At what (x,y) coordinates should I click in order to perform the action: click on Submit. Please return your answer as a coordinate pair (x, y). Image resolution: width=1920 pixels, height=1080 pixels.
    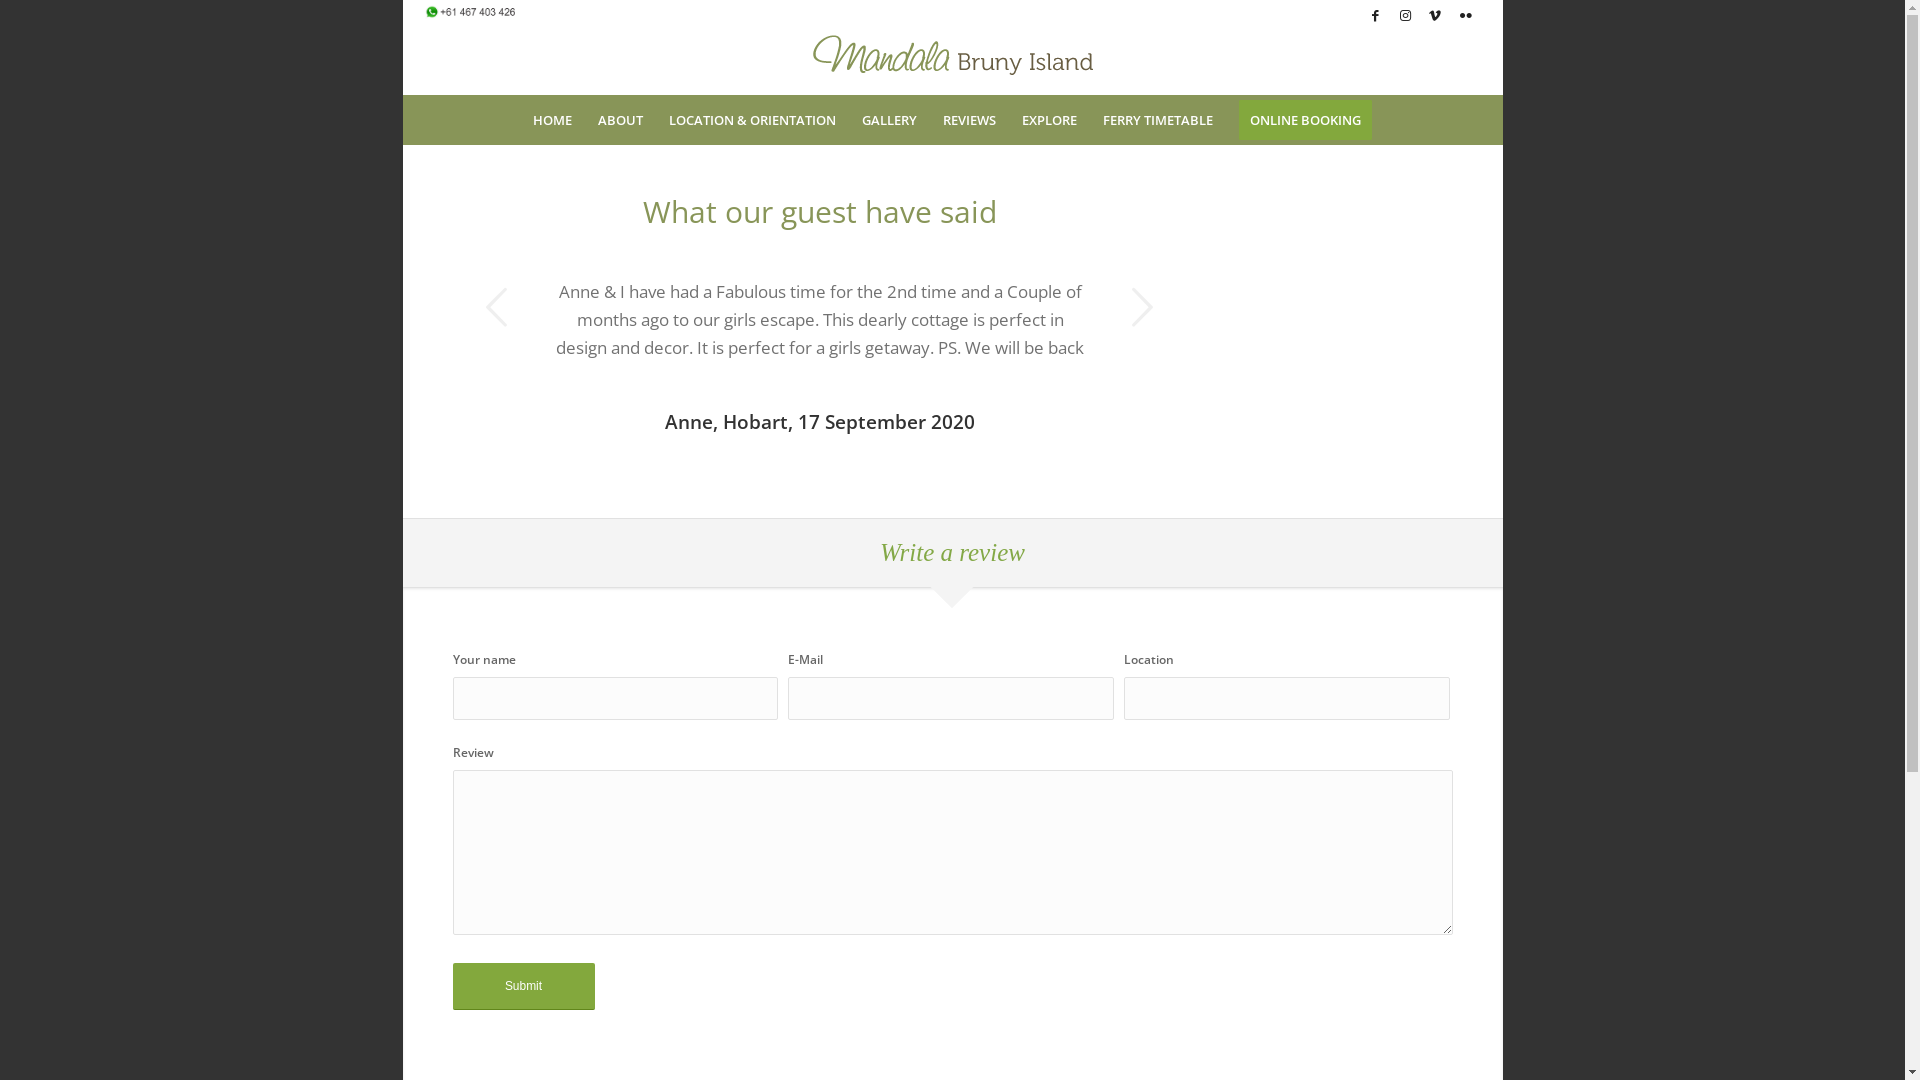
    Looking at the image, I should click on (523, 988).